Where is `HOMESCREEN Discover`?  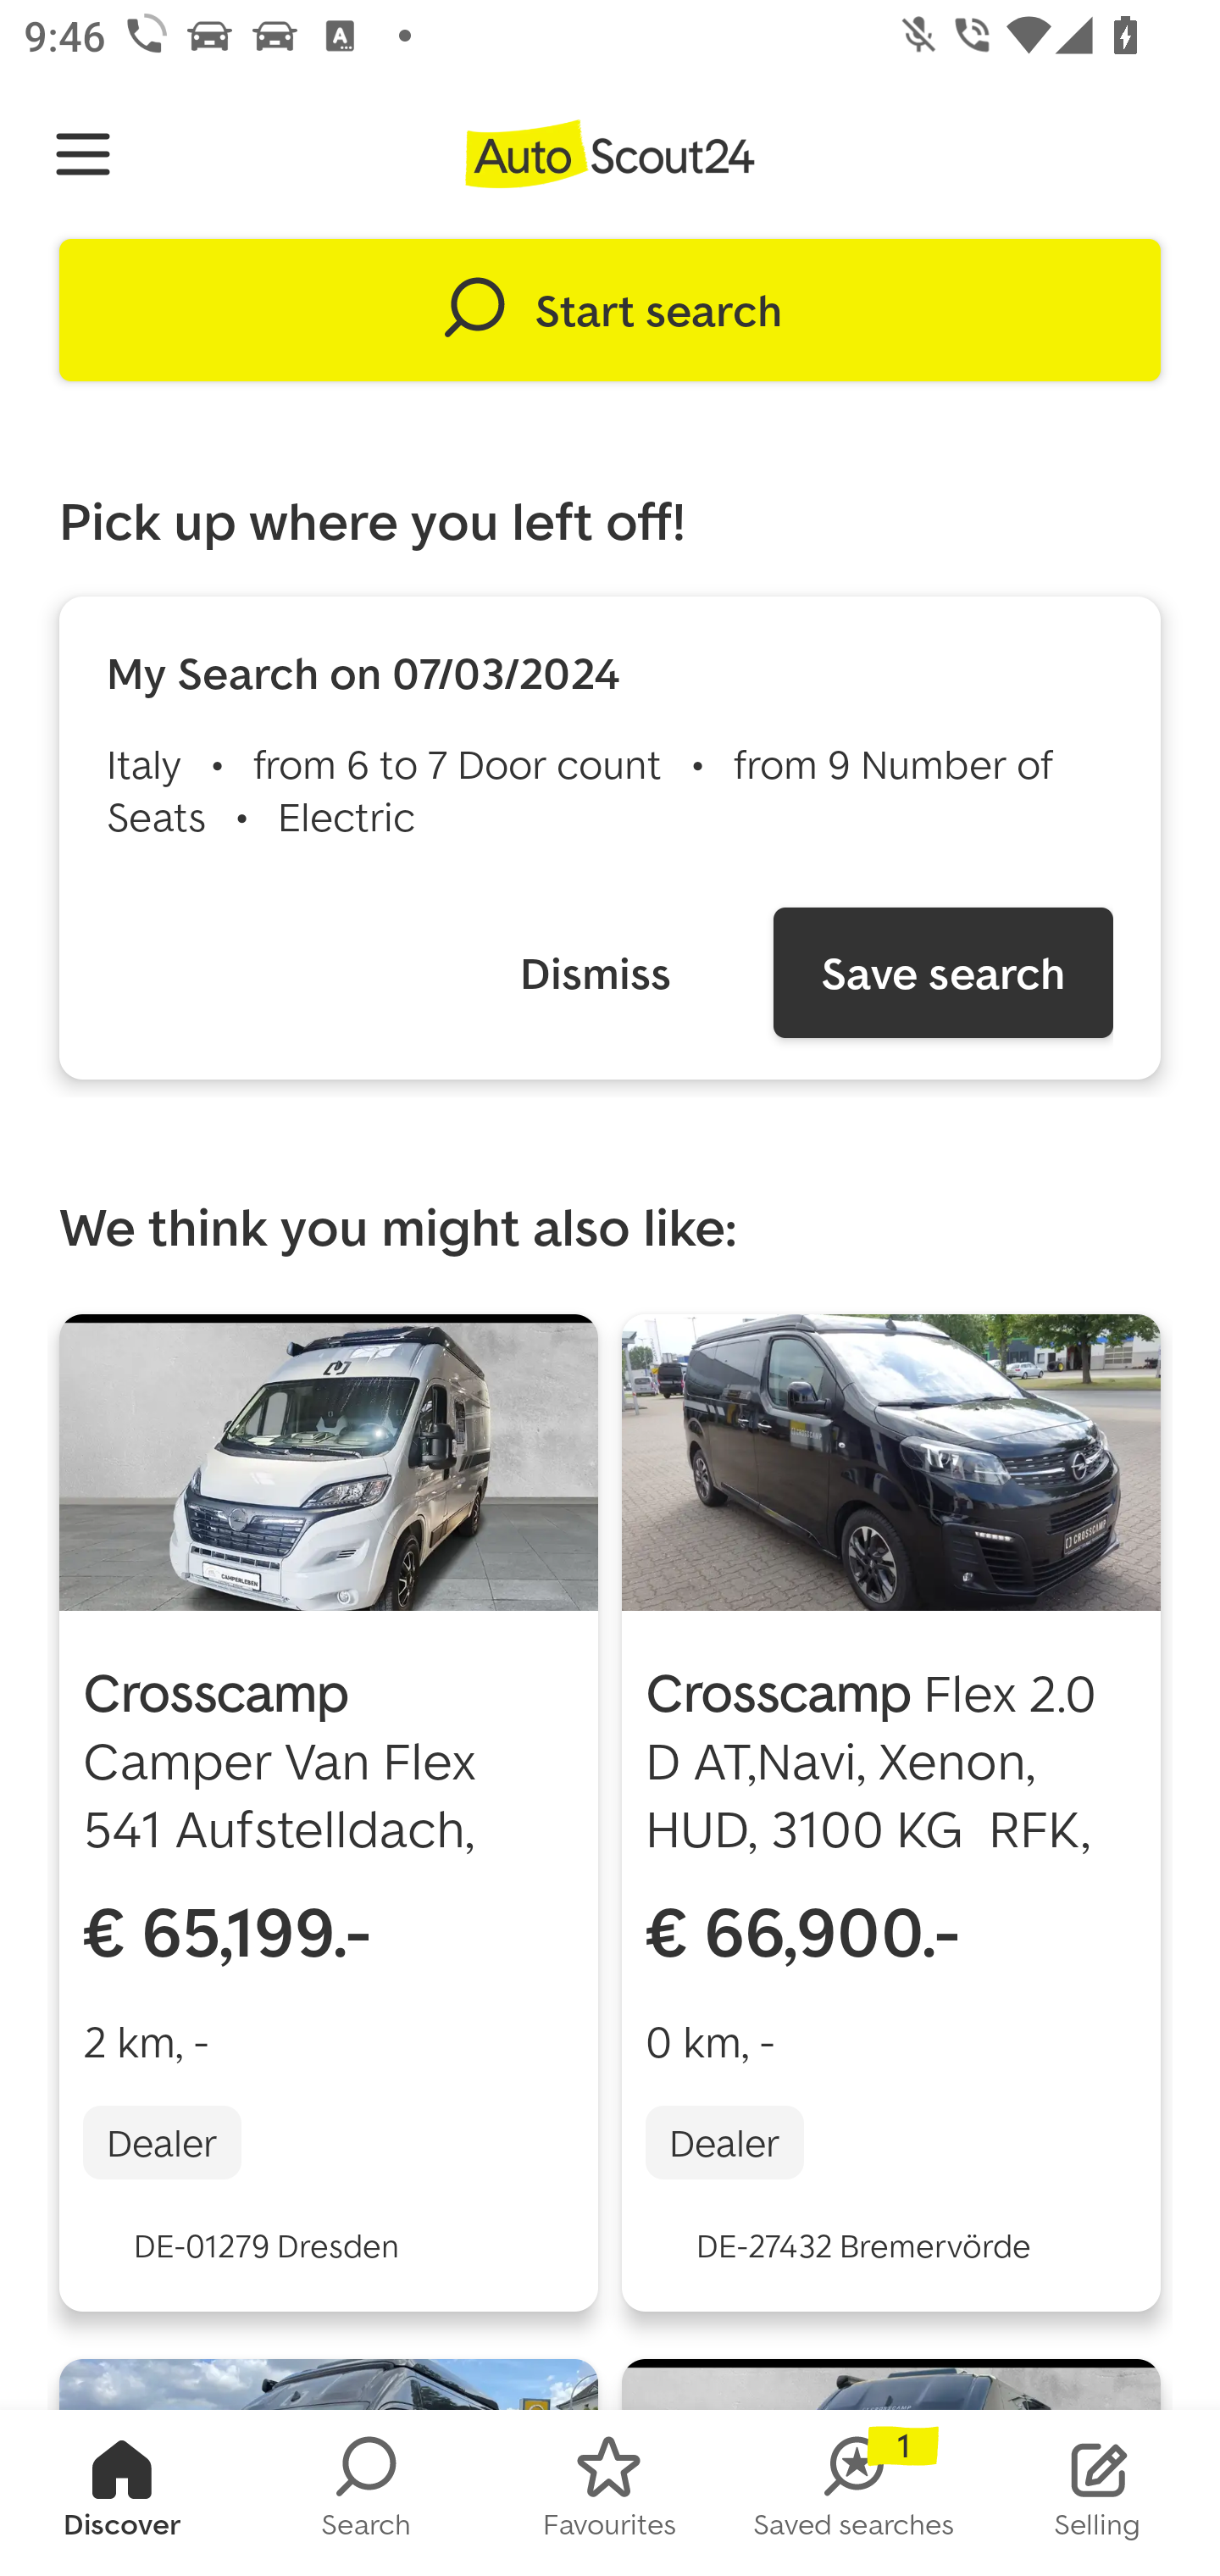
HOMESCREEN Discover is located at coordinates (122, 2493).